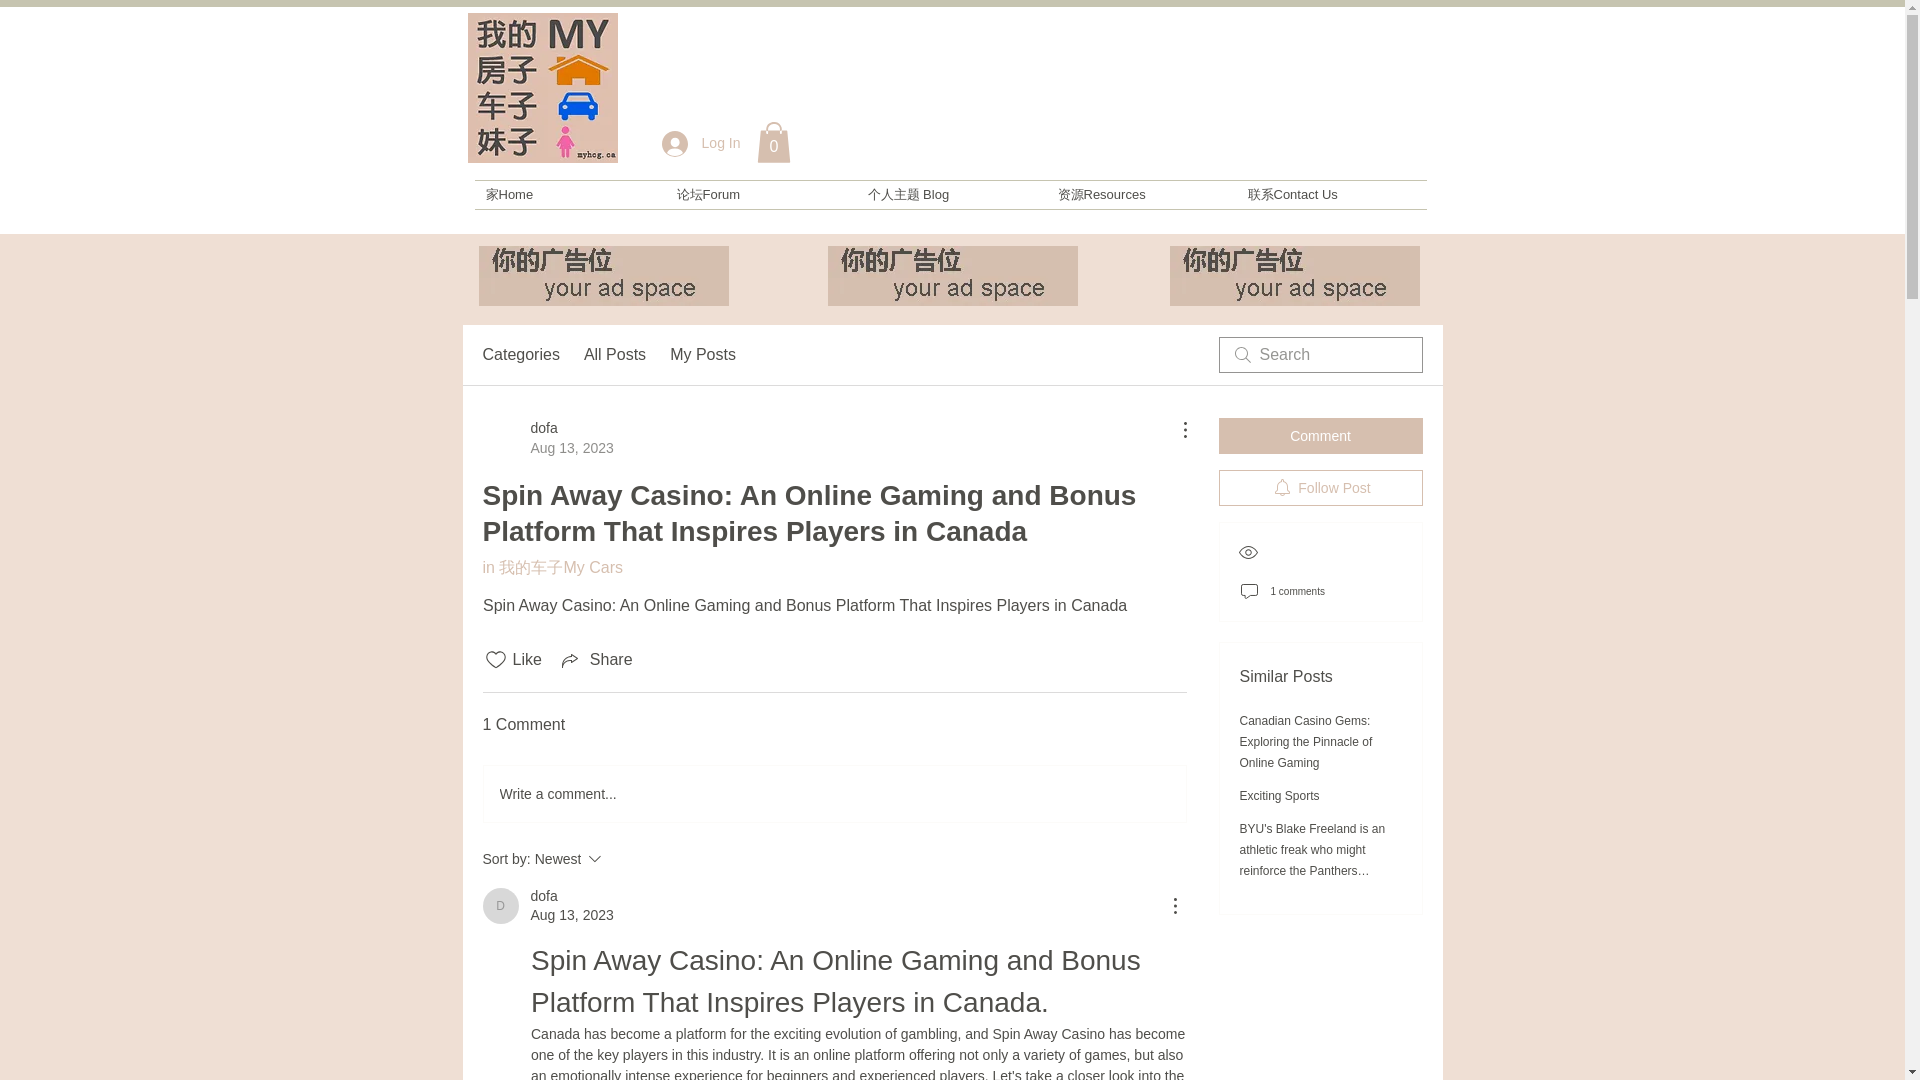 The image size is (1920, 1080). I want to click on Share, so click(614, 355).